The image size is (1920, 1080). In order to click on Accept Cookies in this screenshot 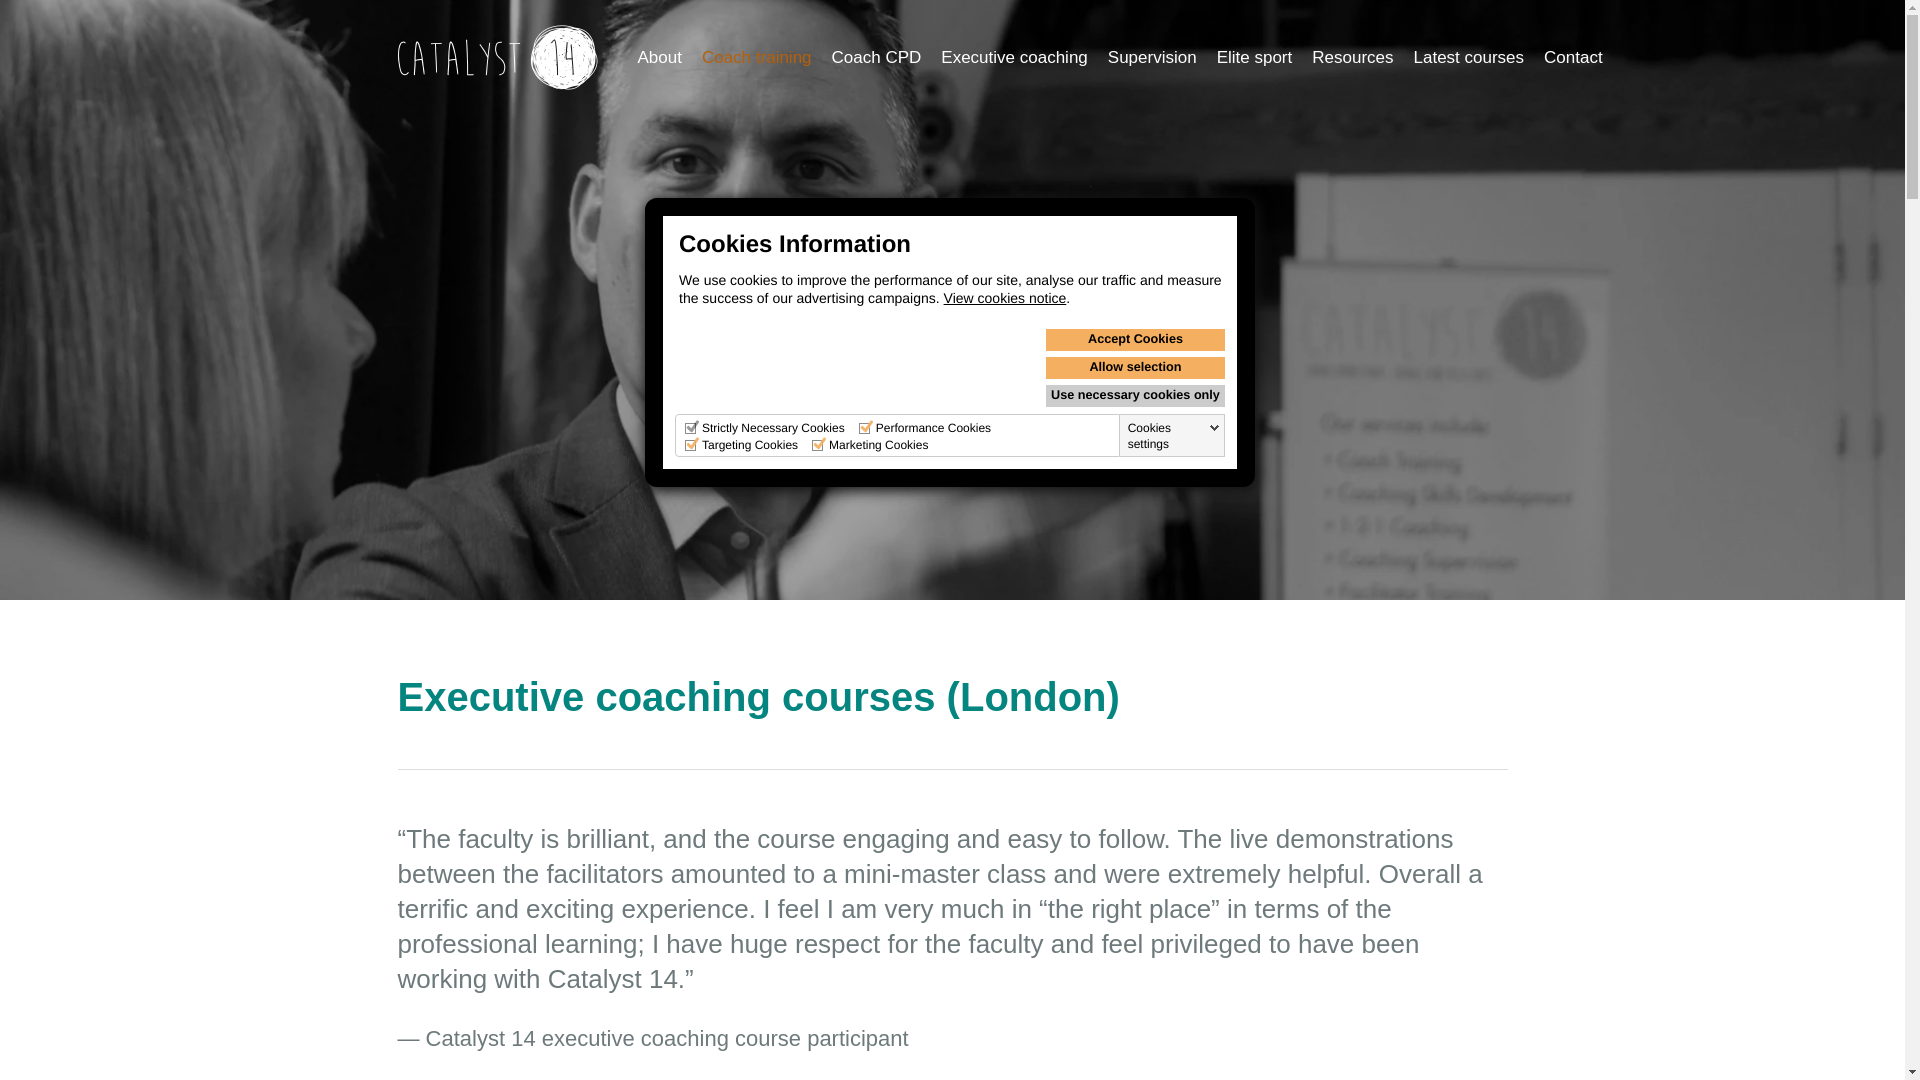, I will do `click(1135, 340)`.